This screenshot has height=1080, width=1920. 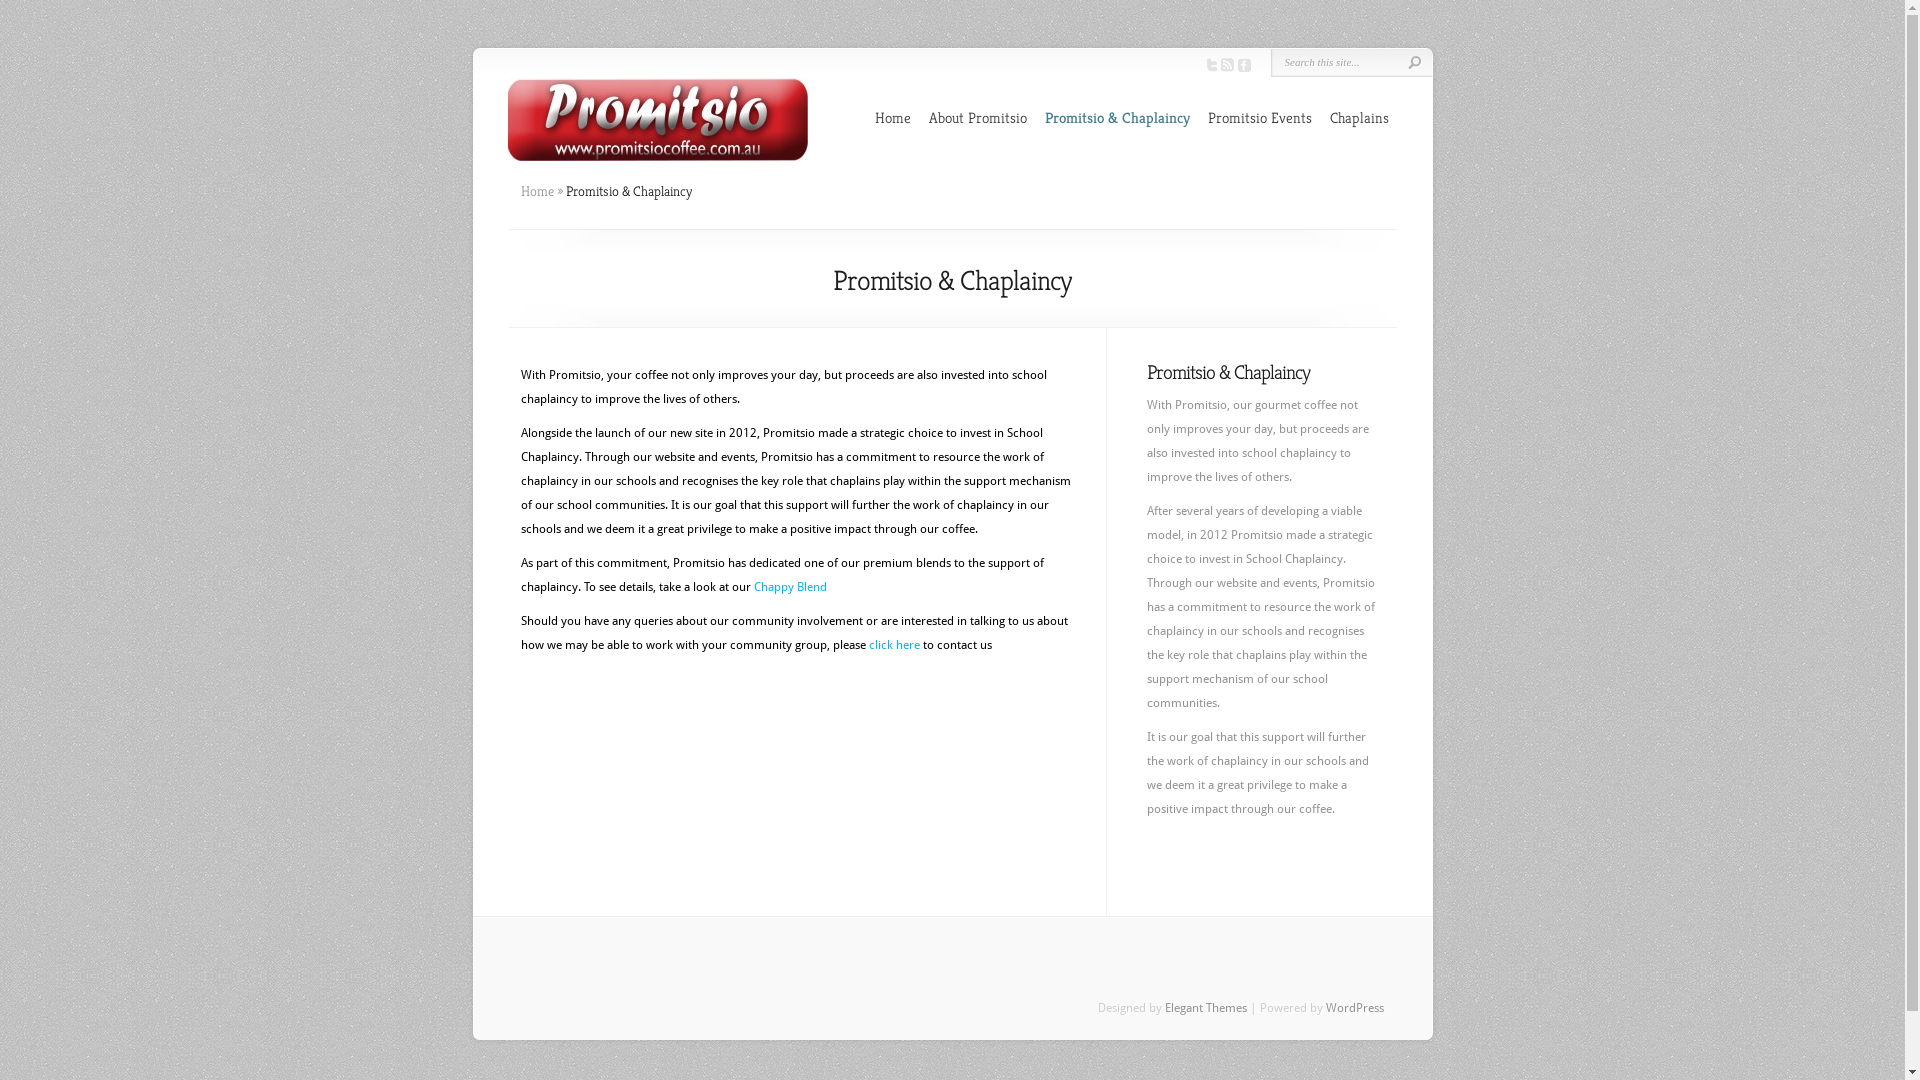 What do you see at coordinates (1355, 1008) in the screenshot?
I see `WordPress` at bounding box center [1355, 1008].